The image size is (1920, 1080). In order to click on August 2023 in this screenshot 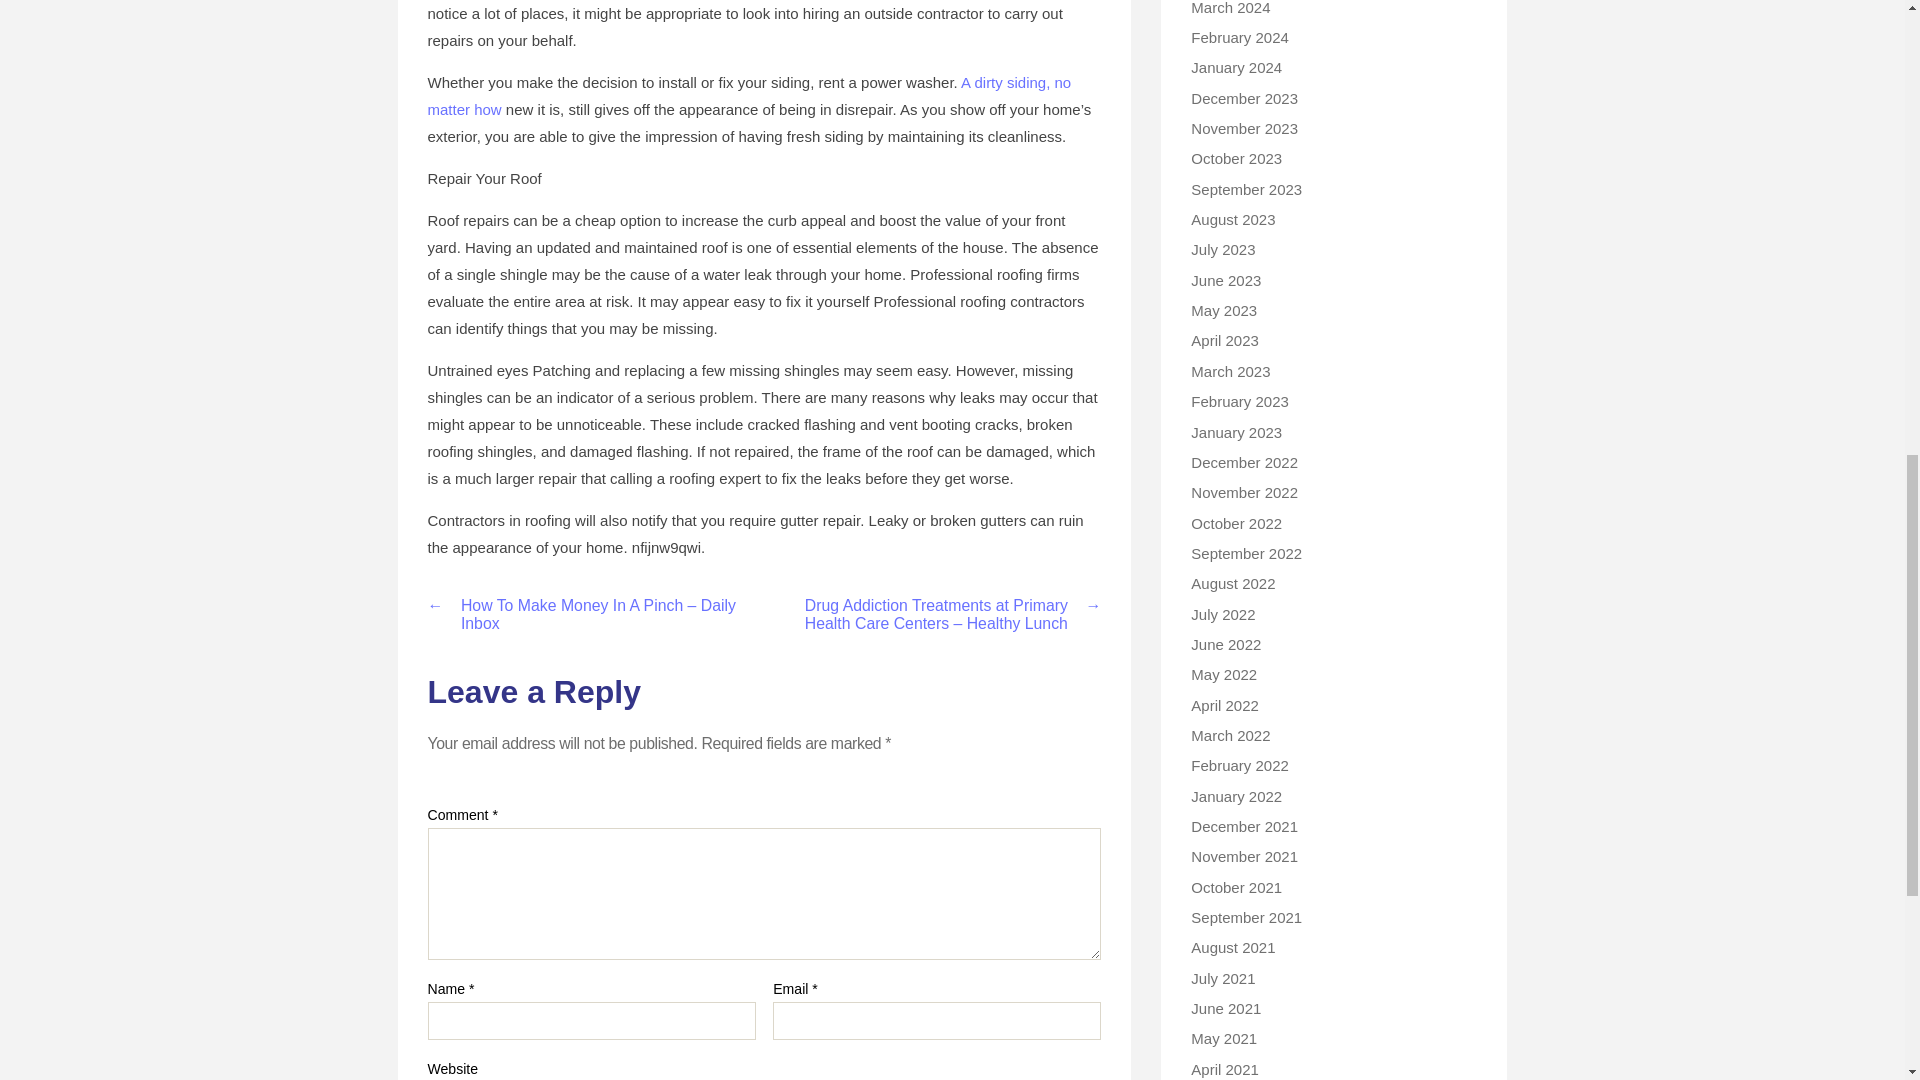, I will do `click(1232, 218)`.